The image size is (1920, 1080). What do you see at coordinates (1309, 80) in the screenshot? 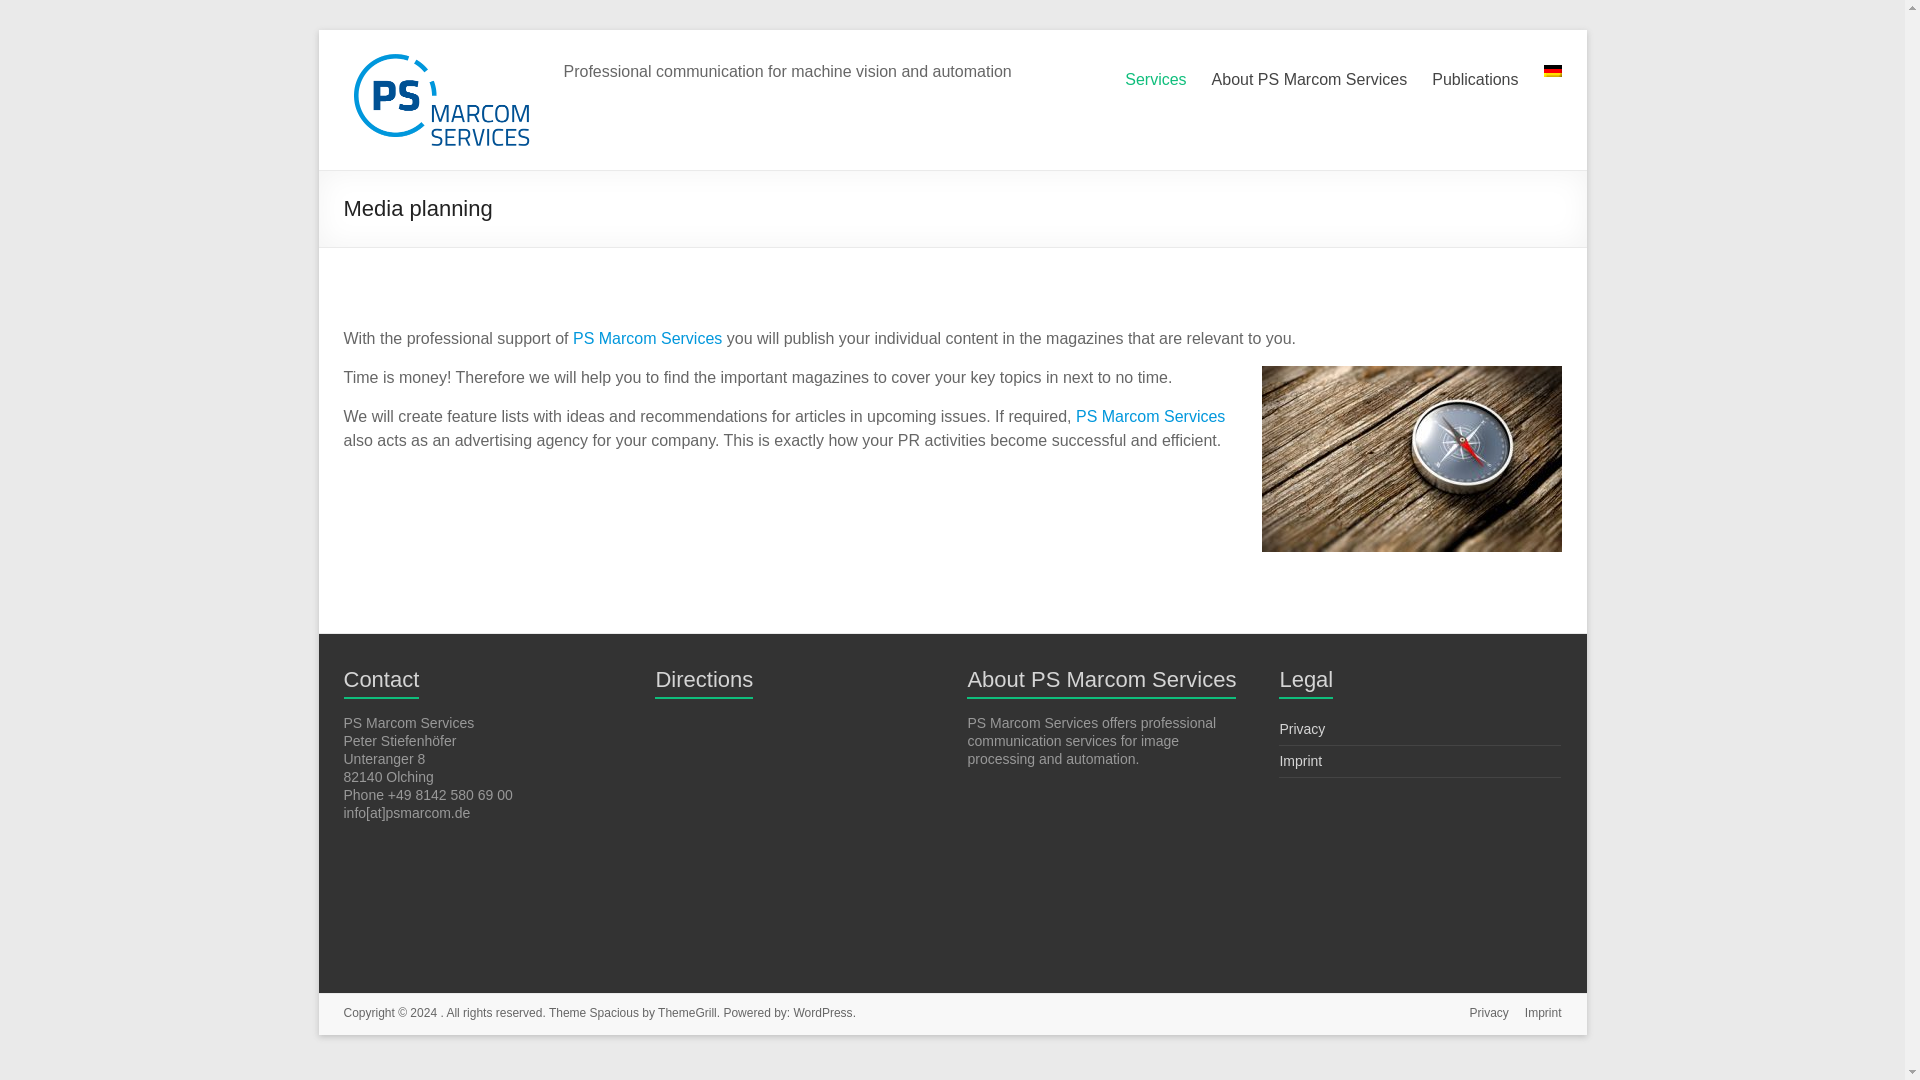
I see `About PS Marcom Services` at bounding box center [1309, 80].